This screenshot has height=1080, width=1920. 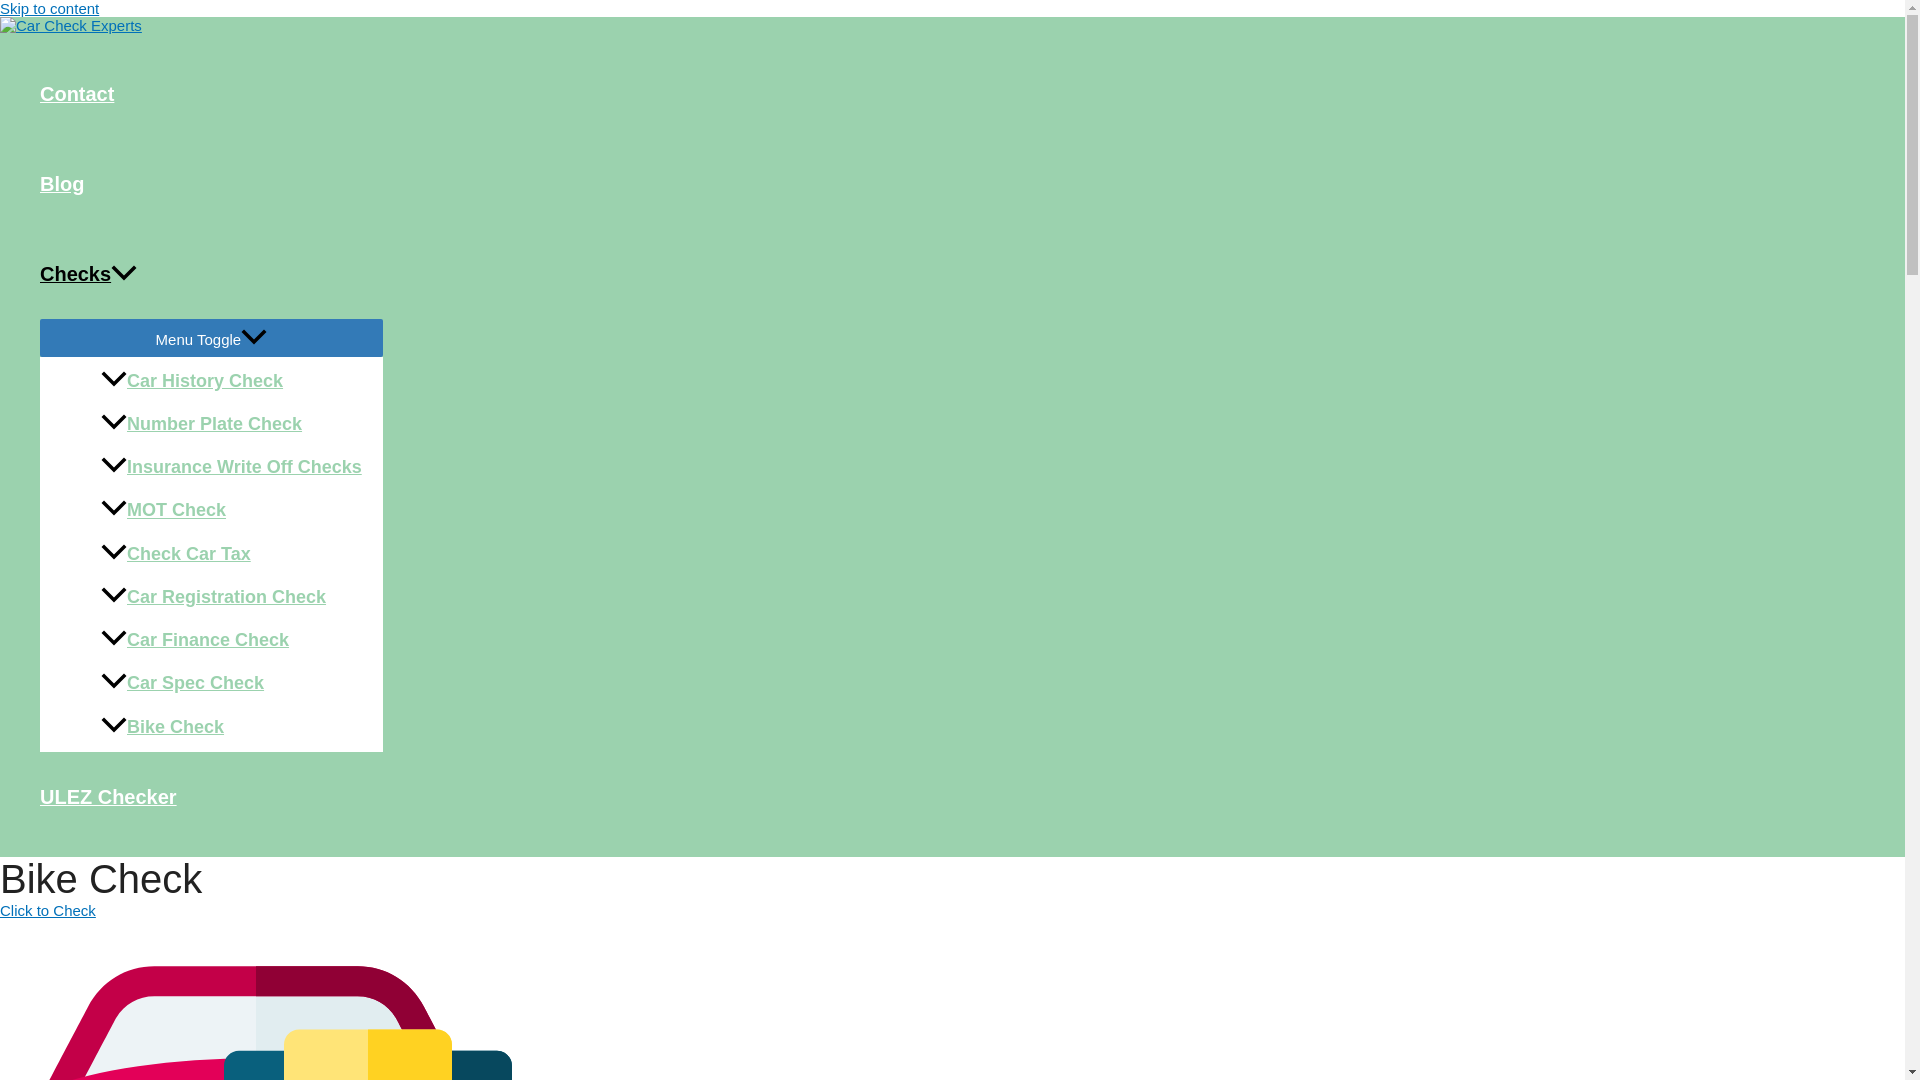 I want to click on Check Car Tax, so click(x=231, y=554).